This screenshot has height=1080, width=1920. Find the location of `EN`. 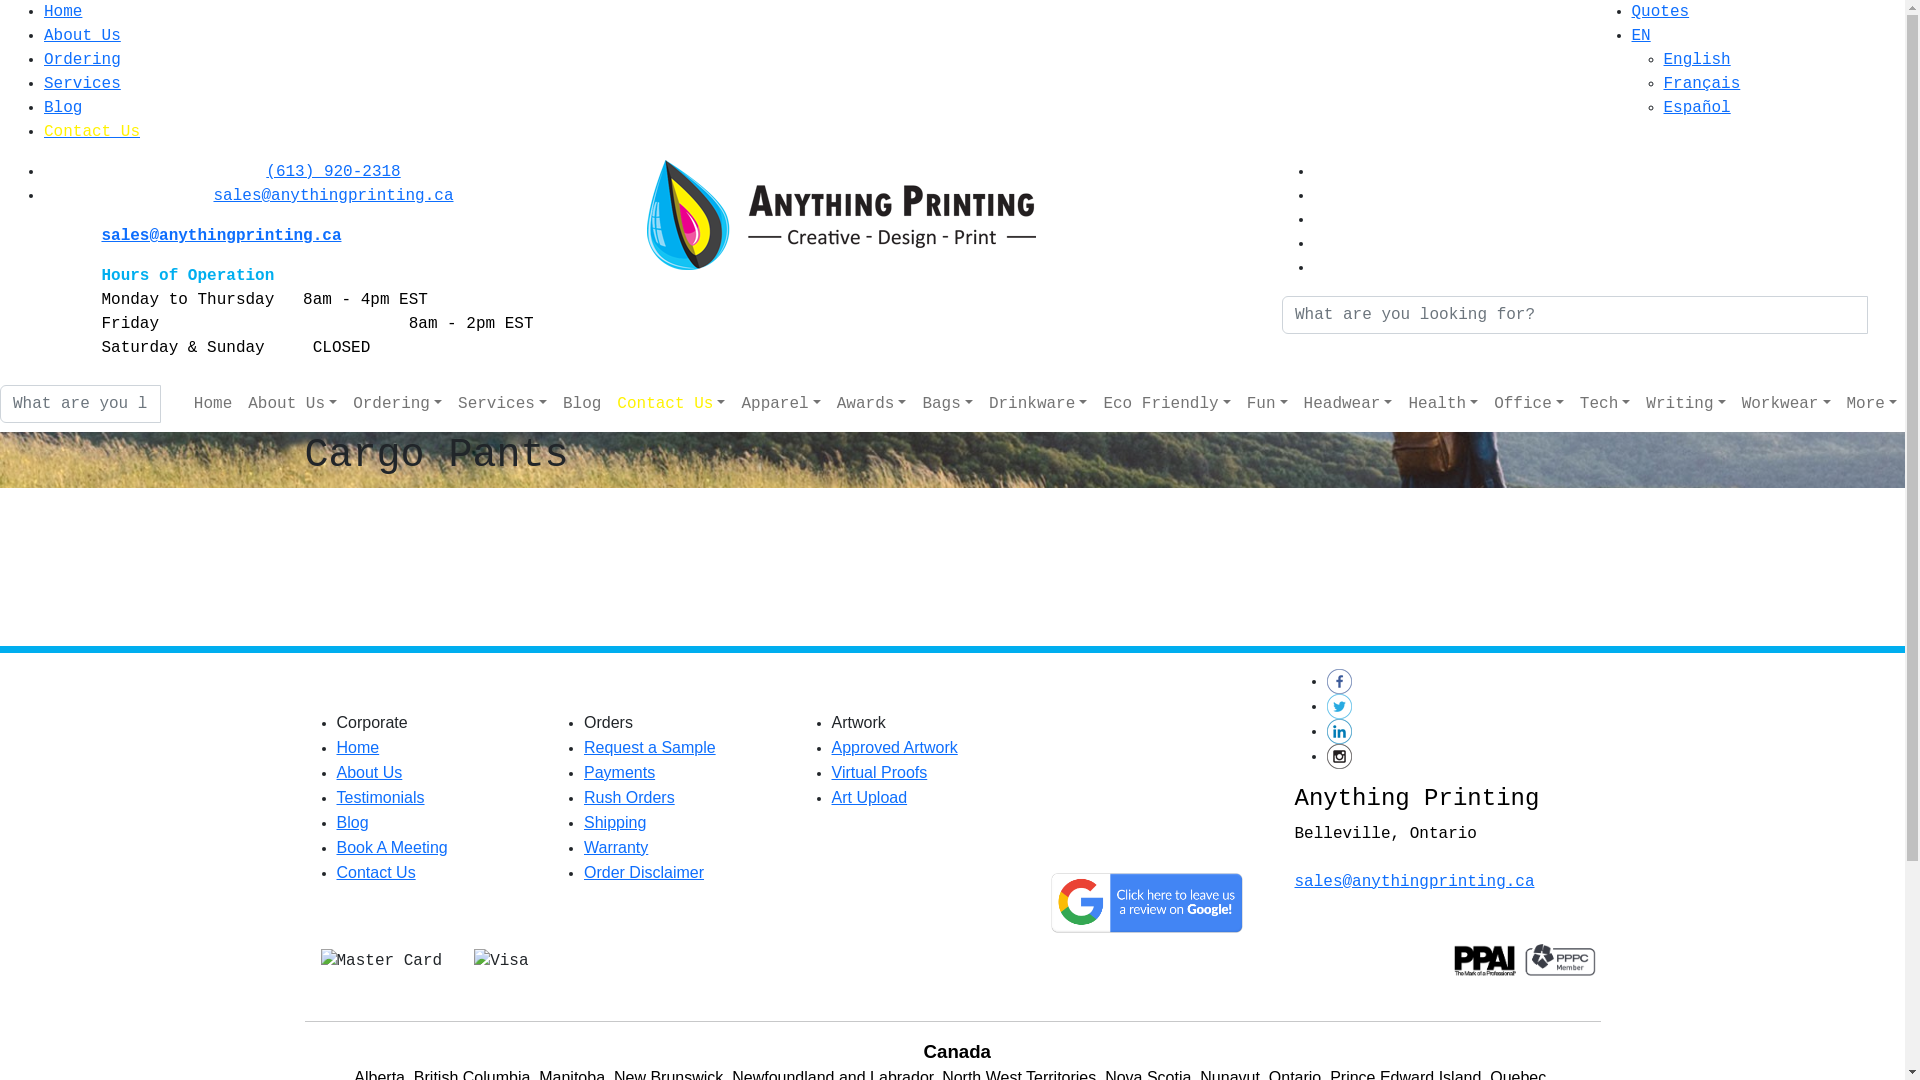

EN is located at coordinates (1642, 36).